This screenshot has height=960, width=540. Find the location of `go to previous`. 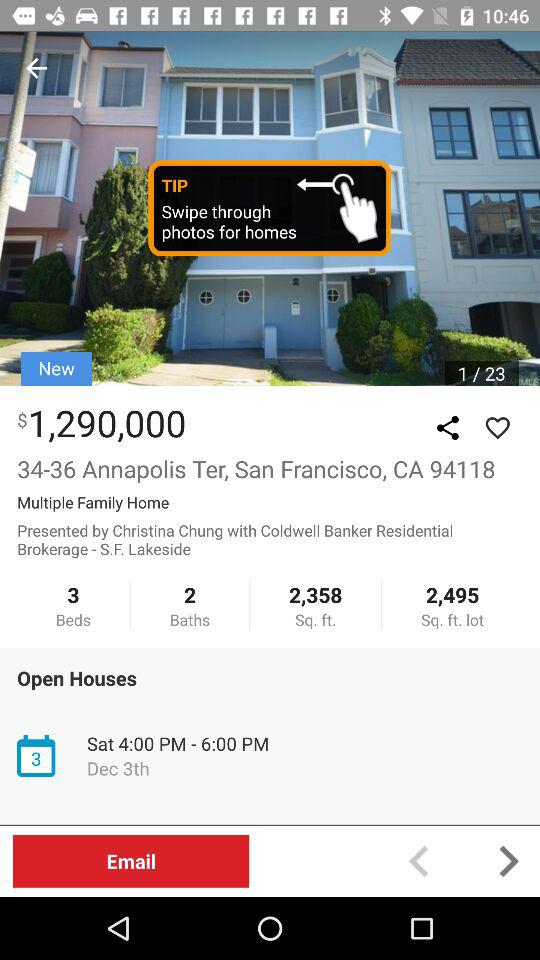

go to previous is located at coordinates (418, 860).